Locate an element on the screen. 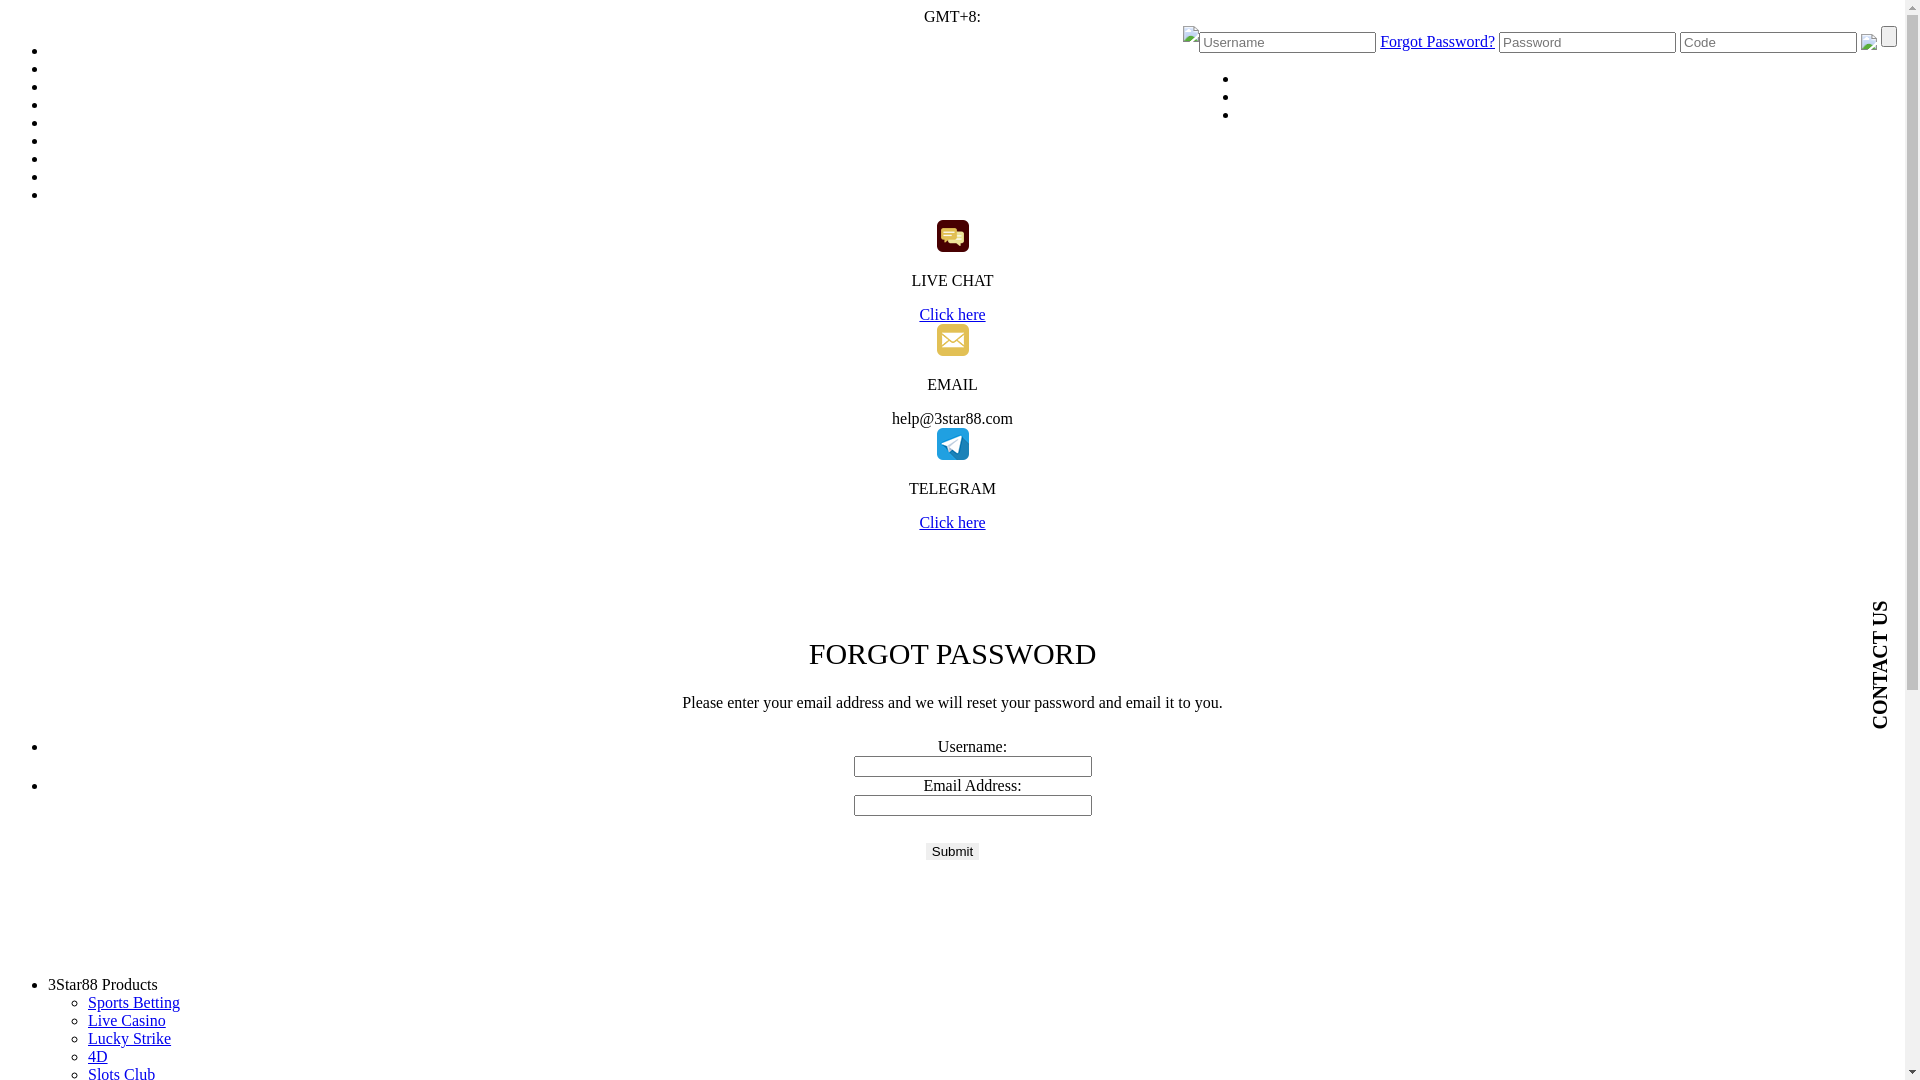  Sports Betting is located at coordinates (134, 1002).